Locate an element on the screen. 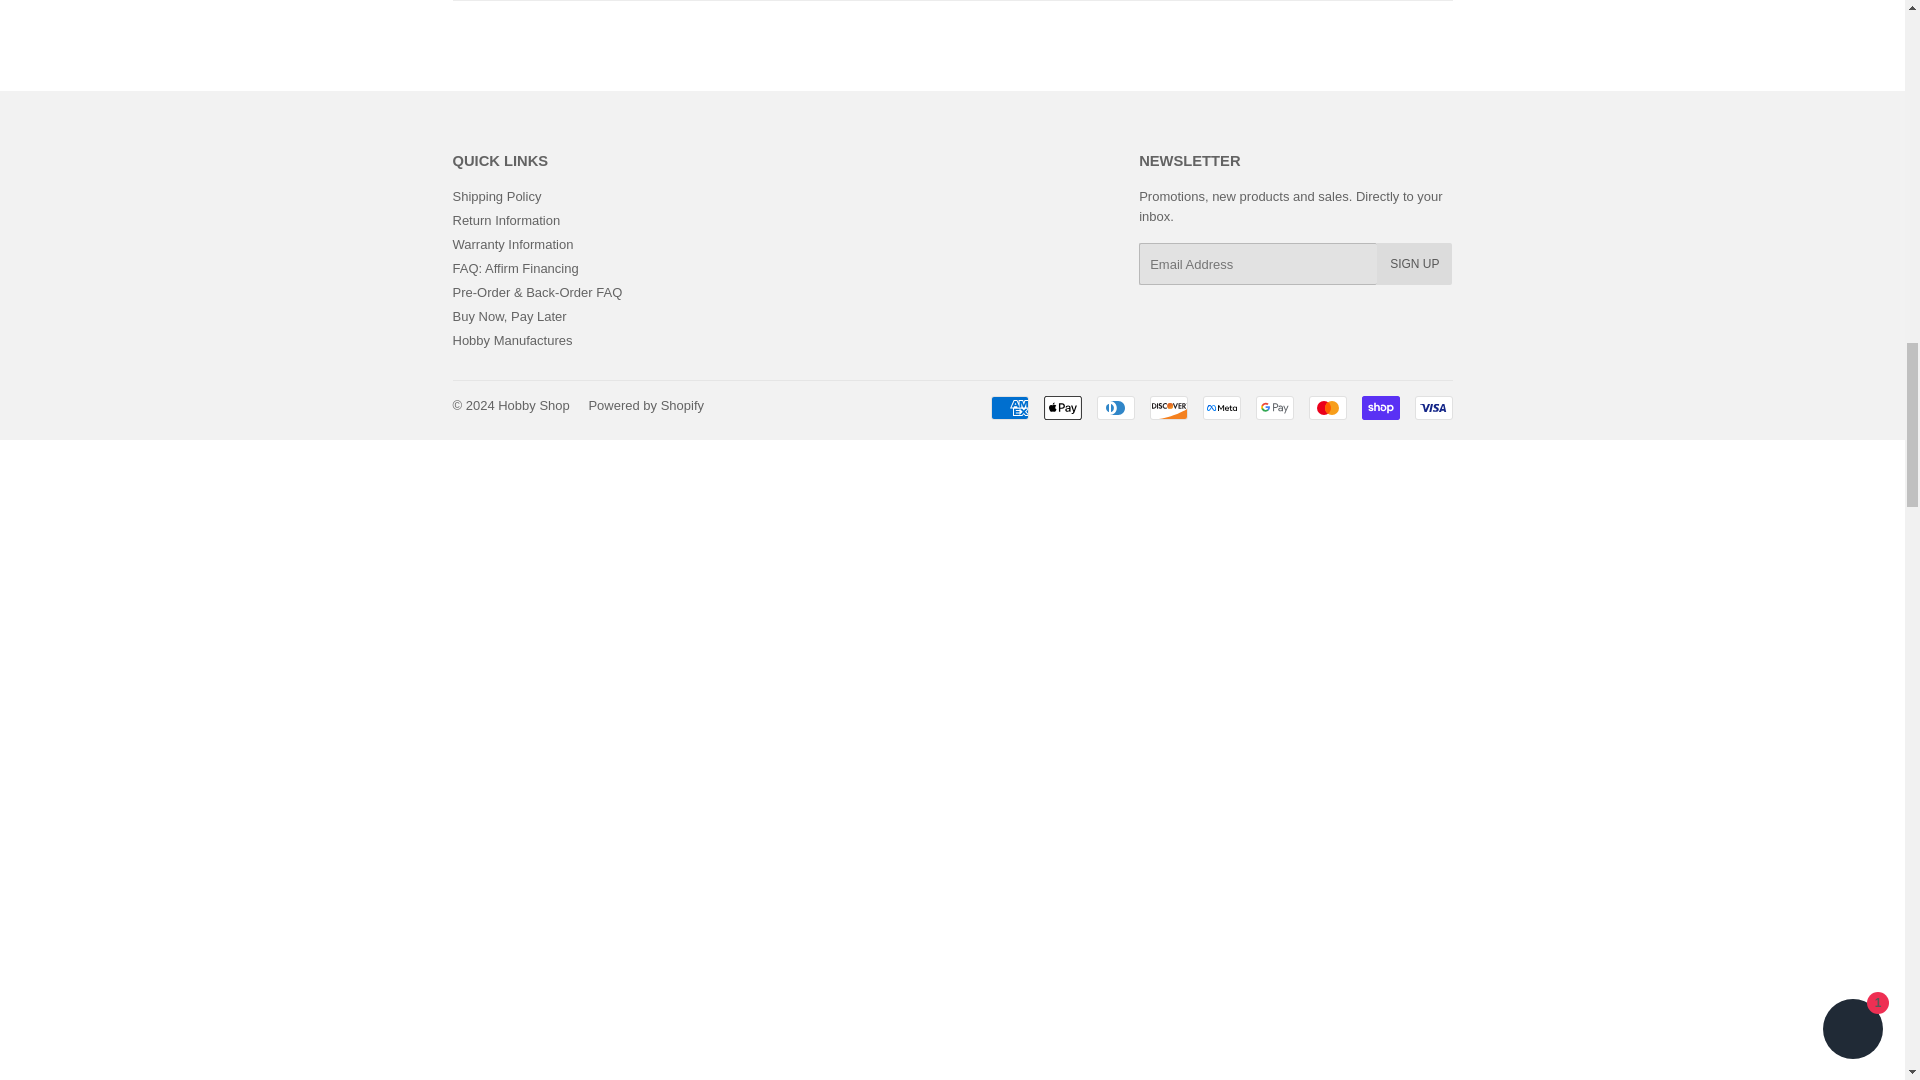 This screenshot has height=1080, width=1920. Diners Club is located at coordinates (1115, 408).